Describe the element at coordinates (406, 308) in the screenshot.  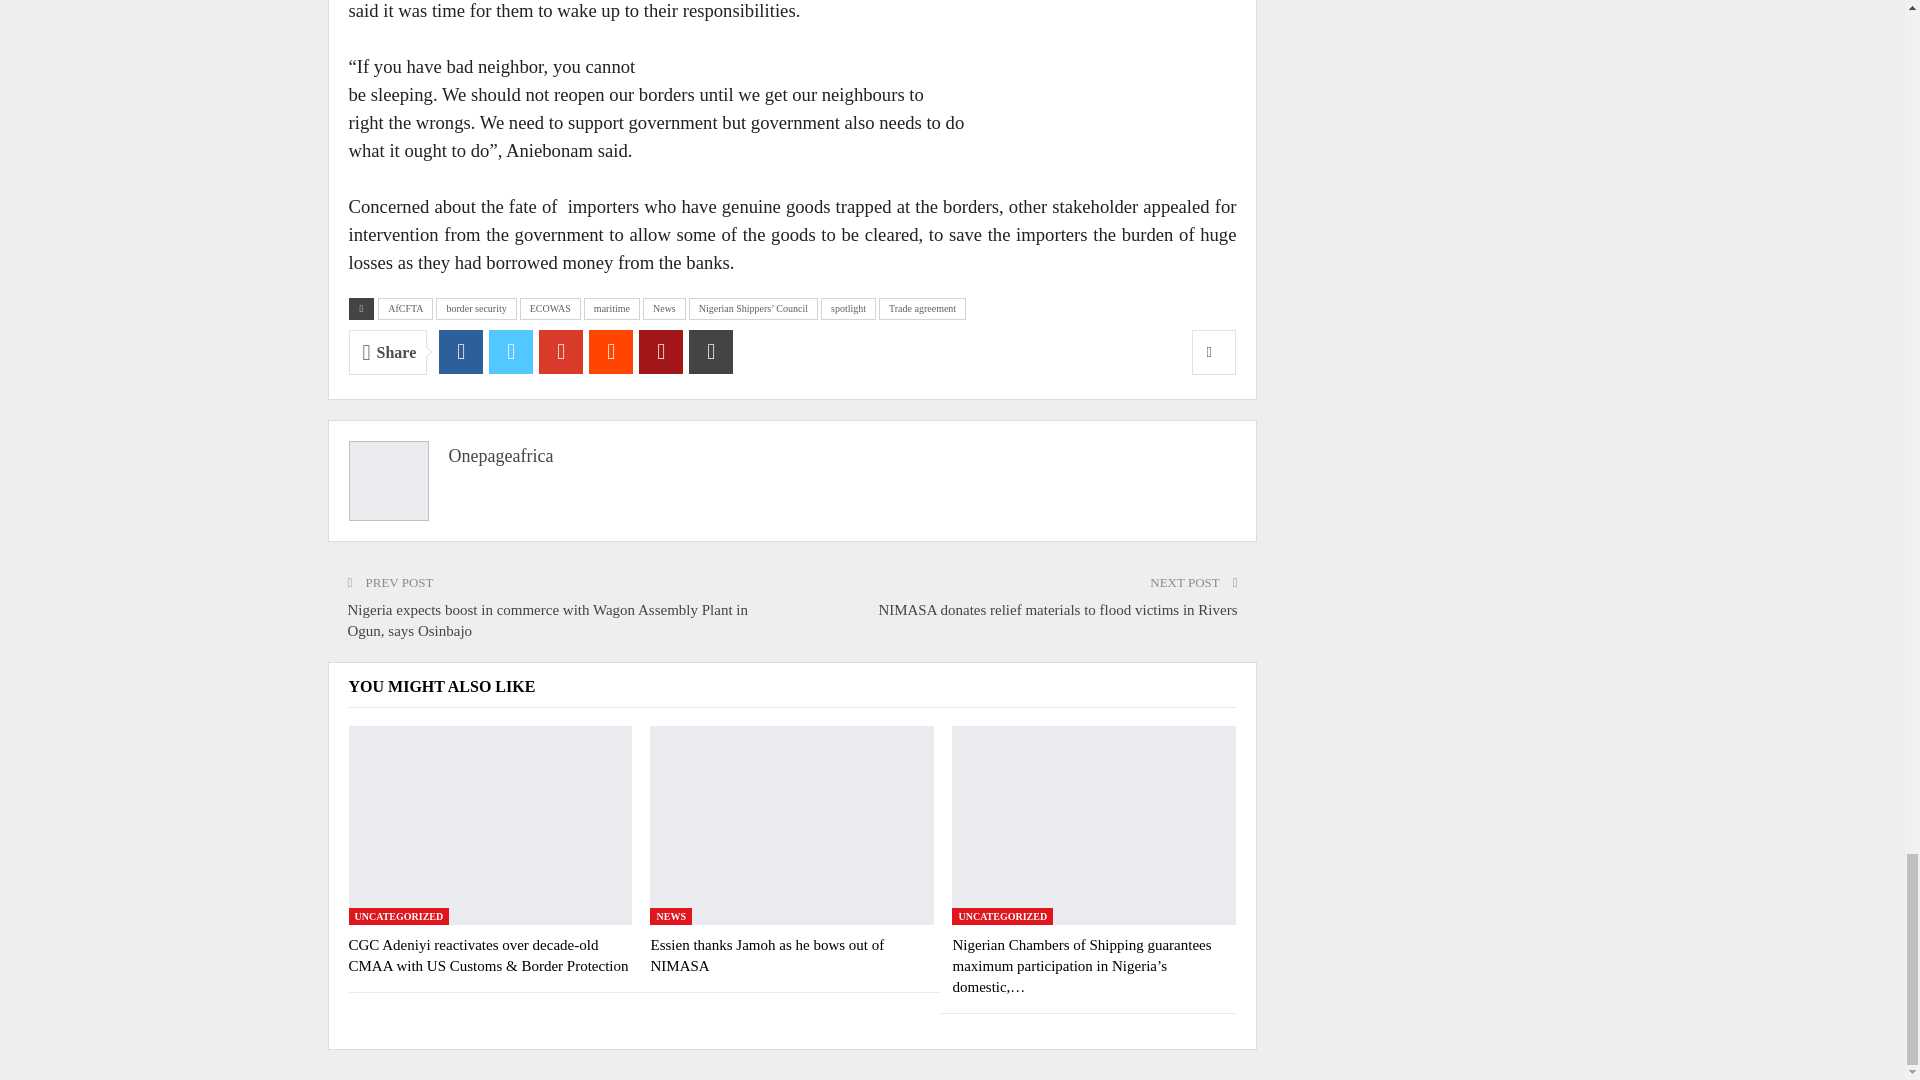
I see `AfCFTA` at that location.